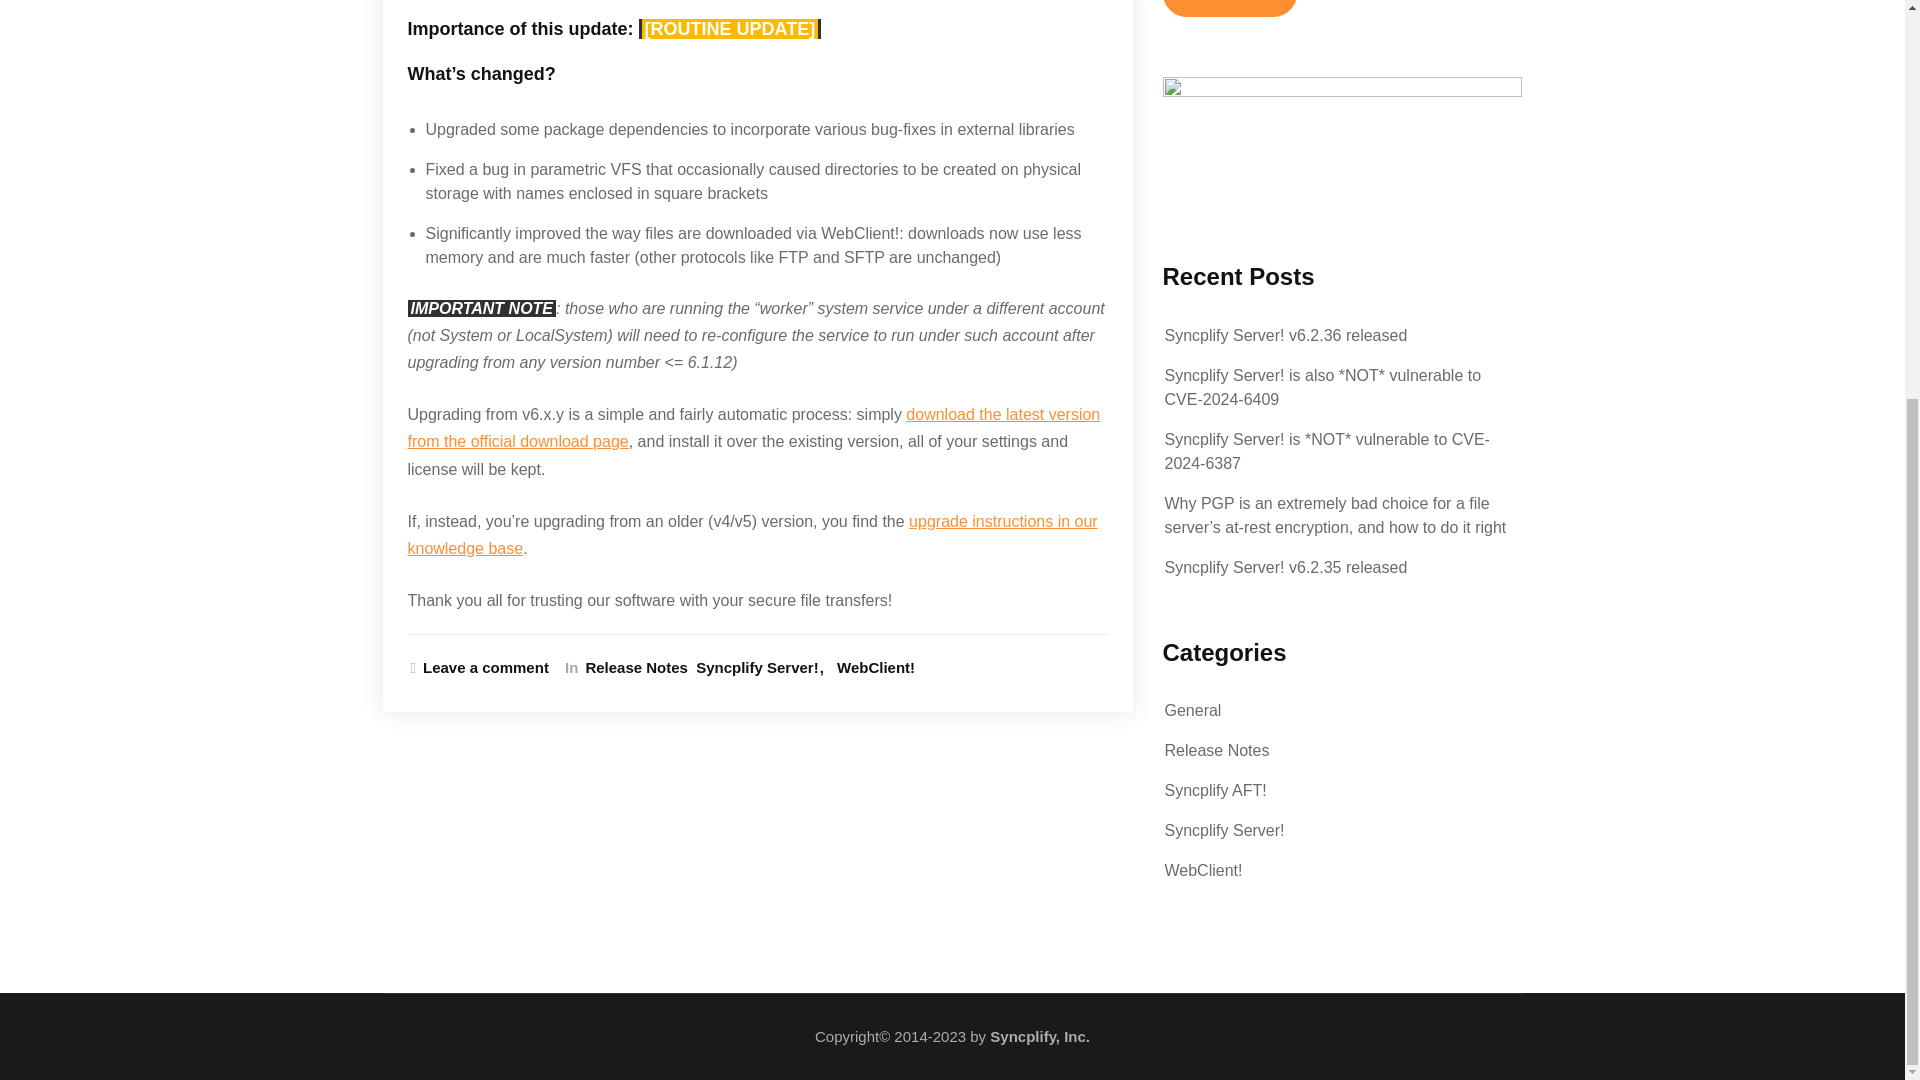 The height and width of the screenshot is (1080, 1920). Describe the element at coordinates (1224, 830) in the screenshot. I see `Syncplify Server!` at that location.